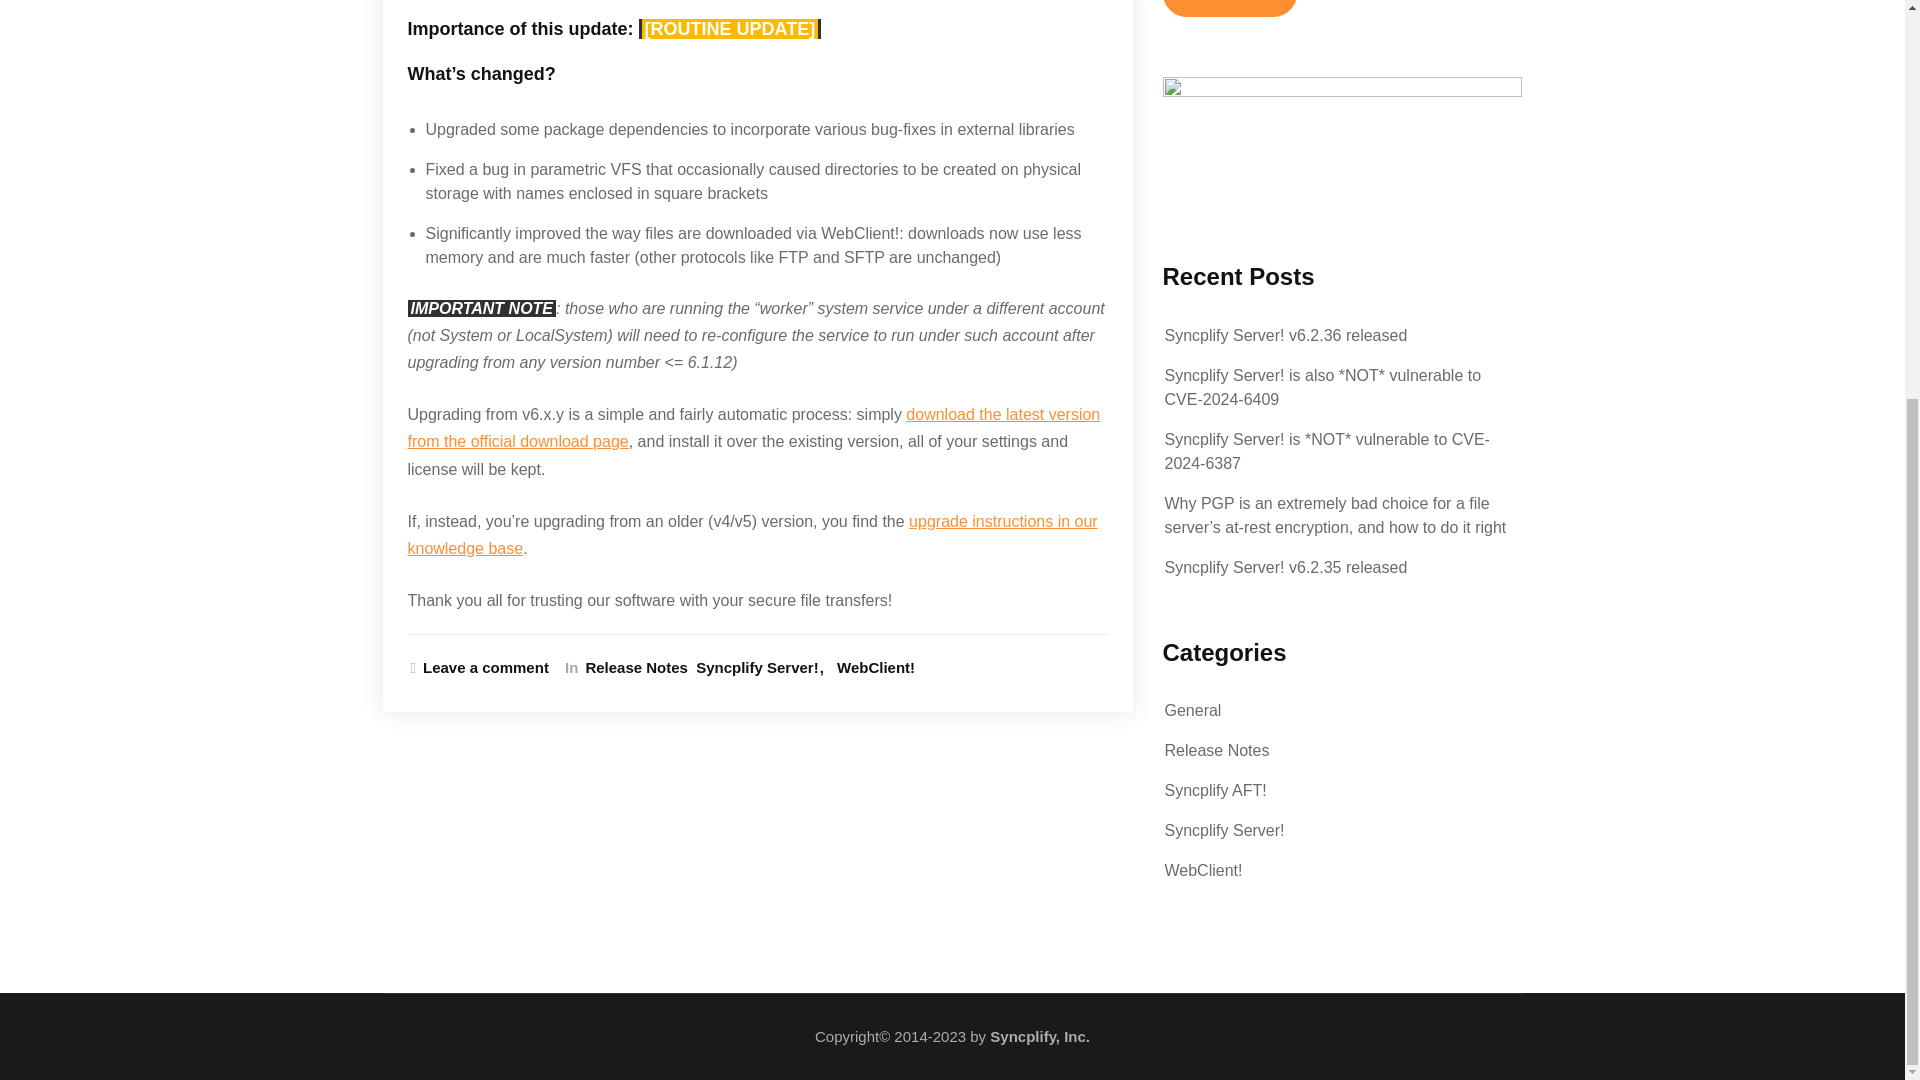 The height and width of the screenshot is (1080, 1920). Describe the element at coordinates (1224, 830) in the screenshot. I see `Syncplify Server!` at that location.